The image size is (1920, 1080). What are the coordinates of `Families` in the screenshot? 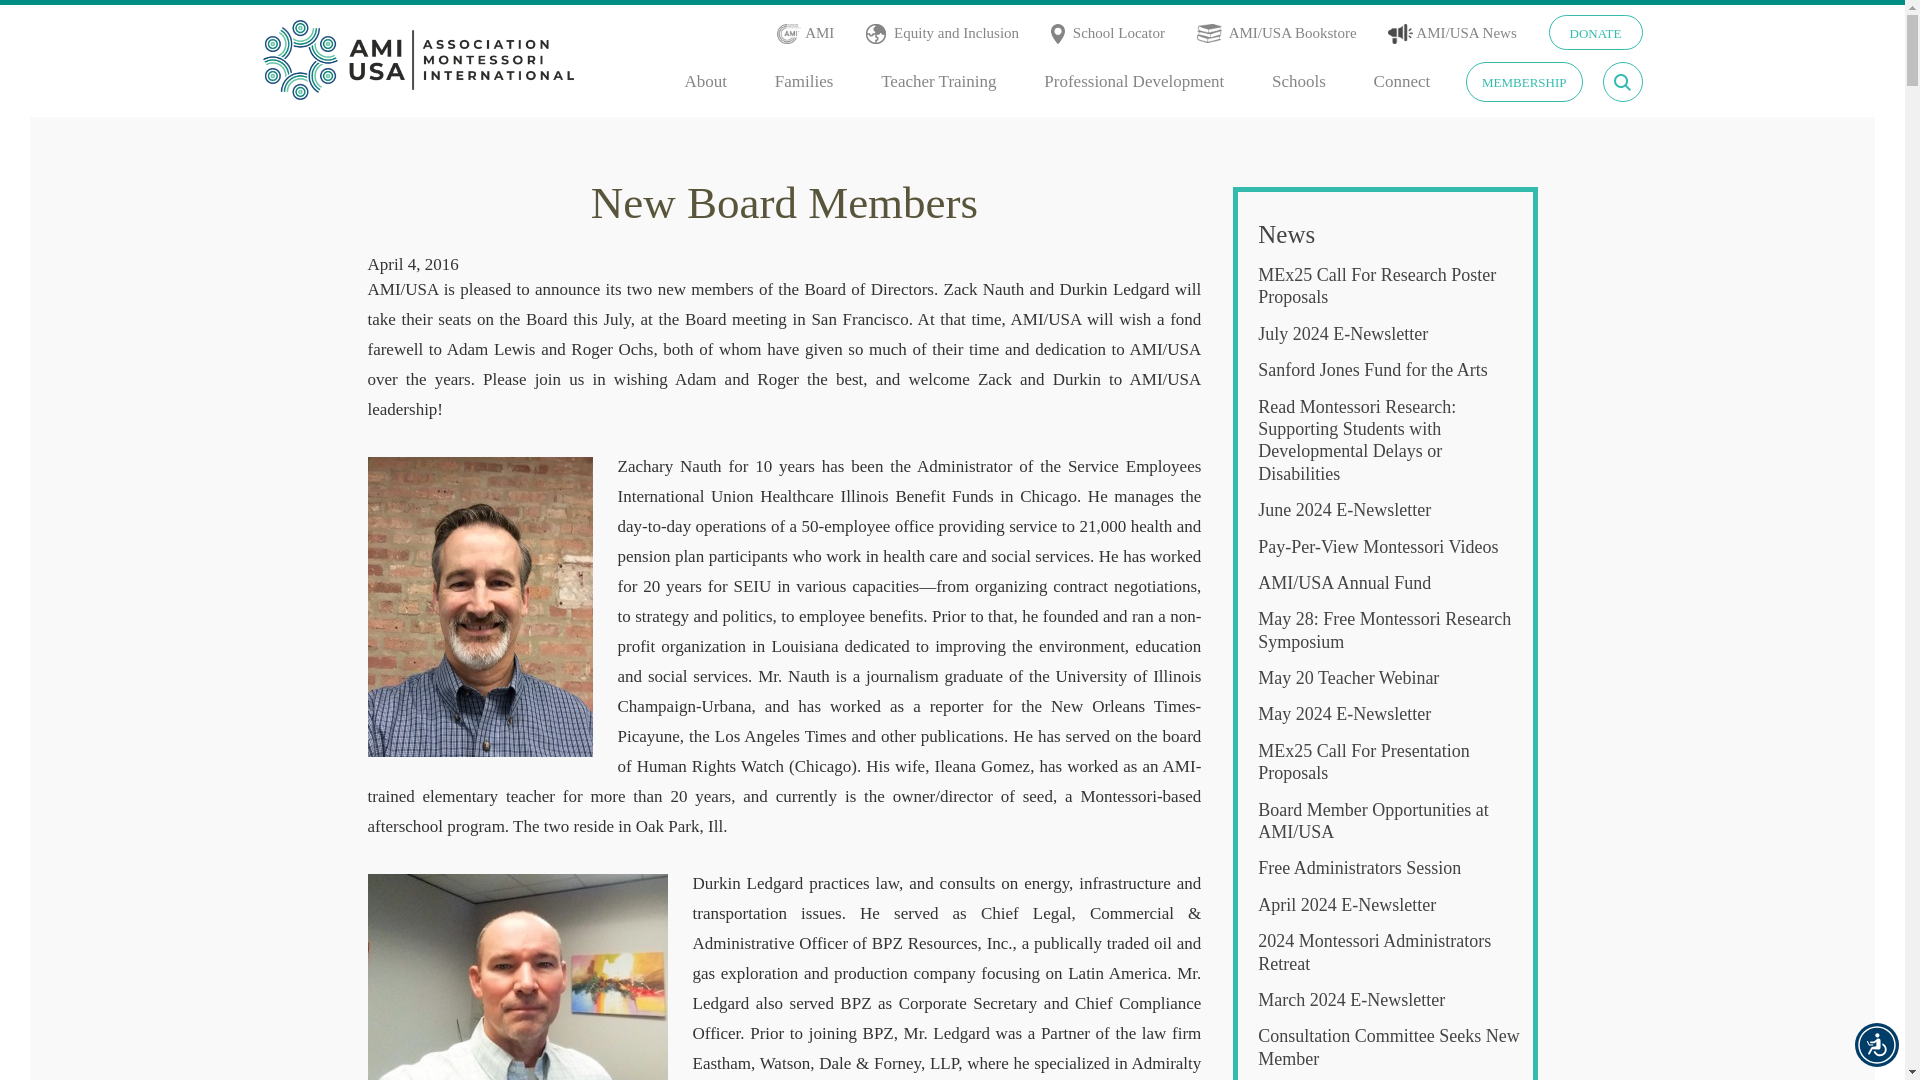 It's located at (804, 82).